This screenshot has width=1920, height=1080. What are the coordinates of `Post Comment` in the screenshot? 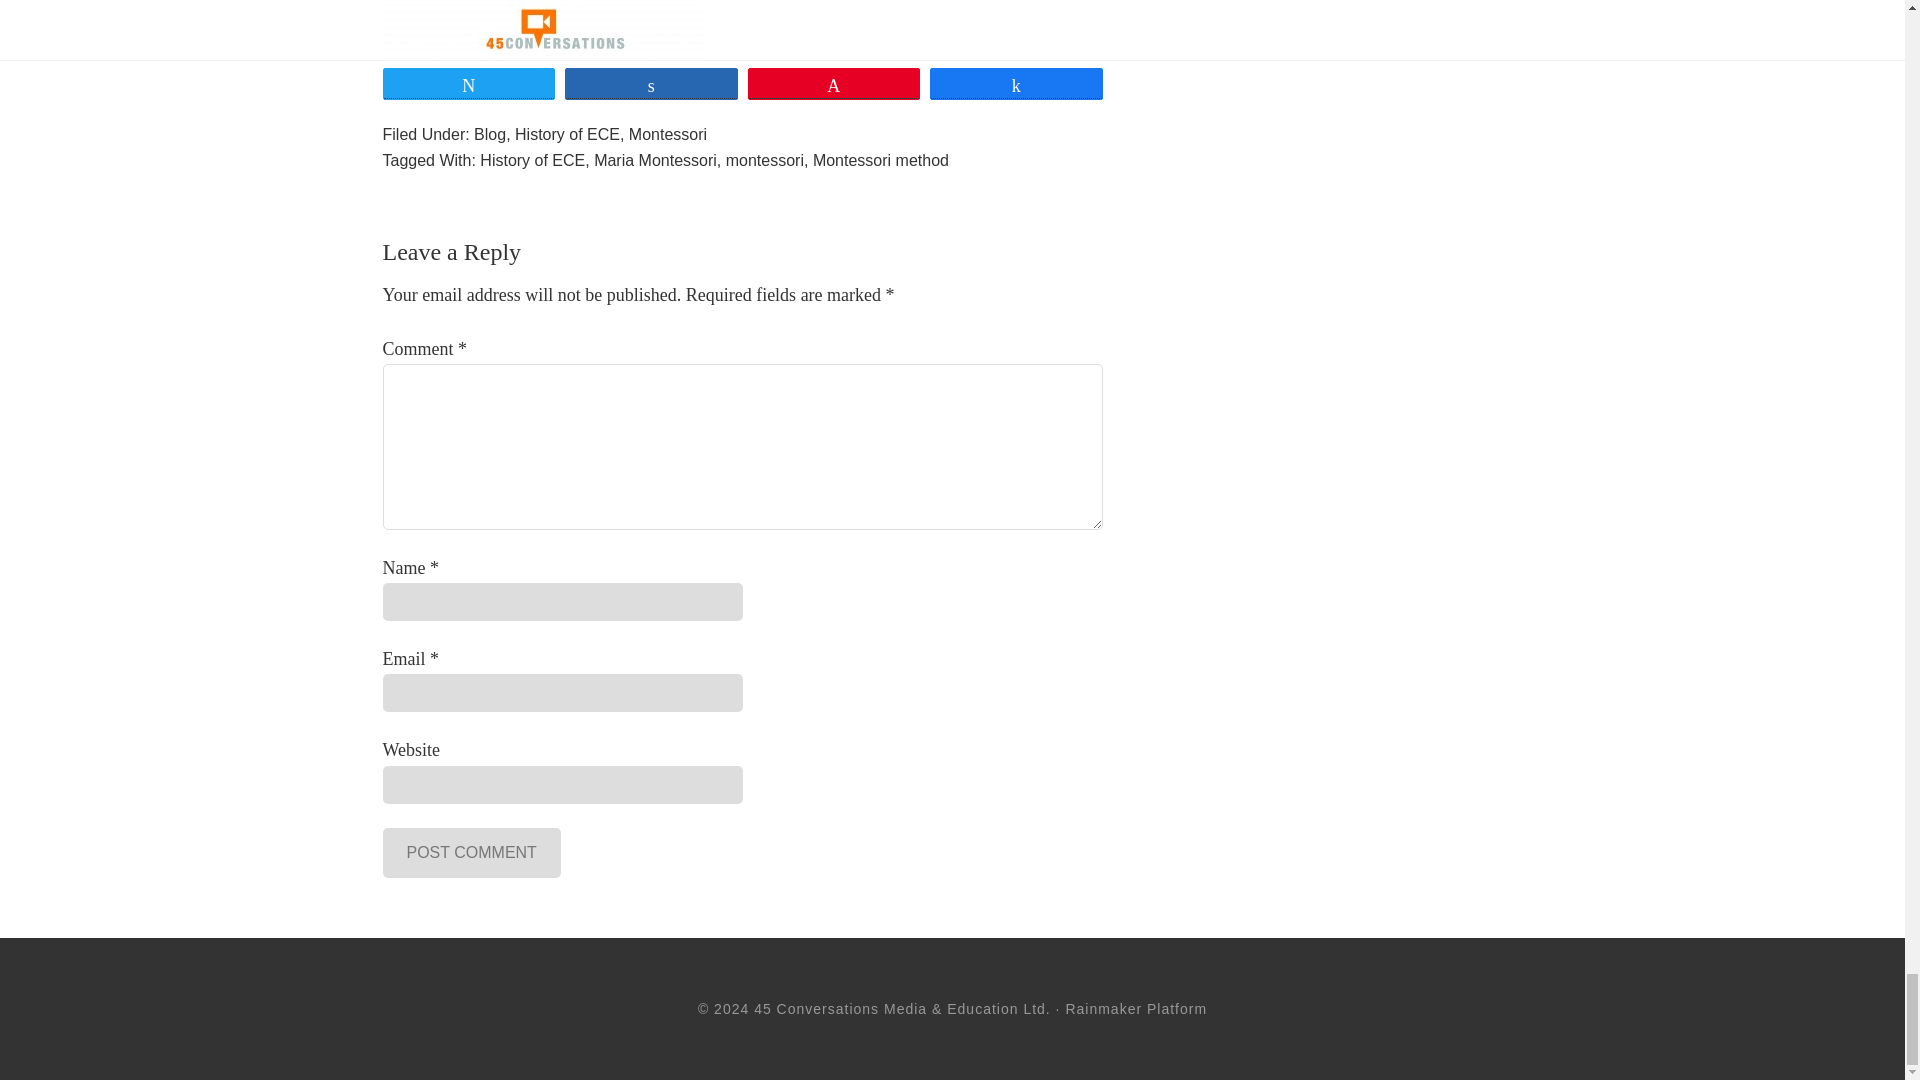 It's located at (471, 853).